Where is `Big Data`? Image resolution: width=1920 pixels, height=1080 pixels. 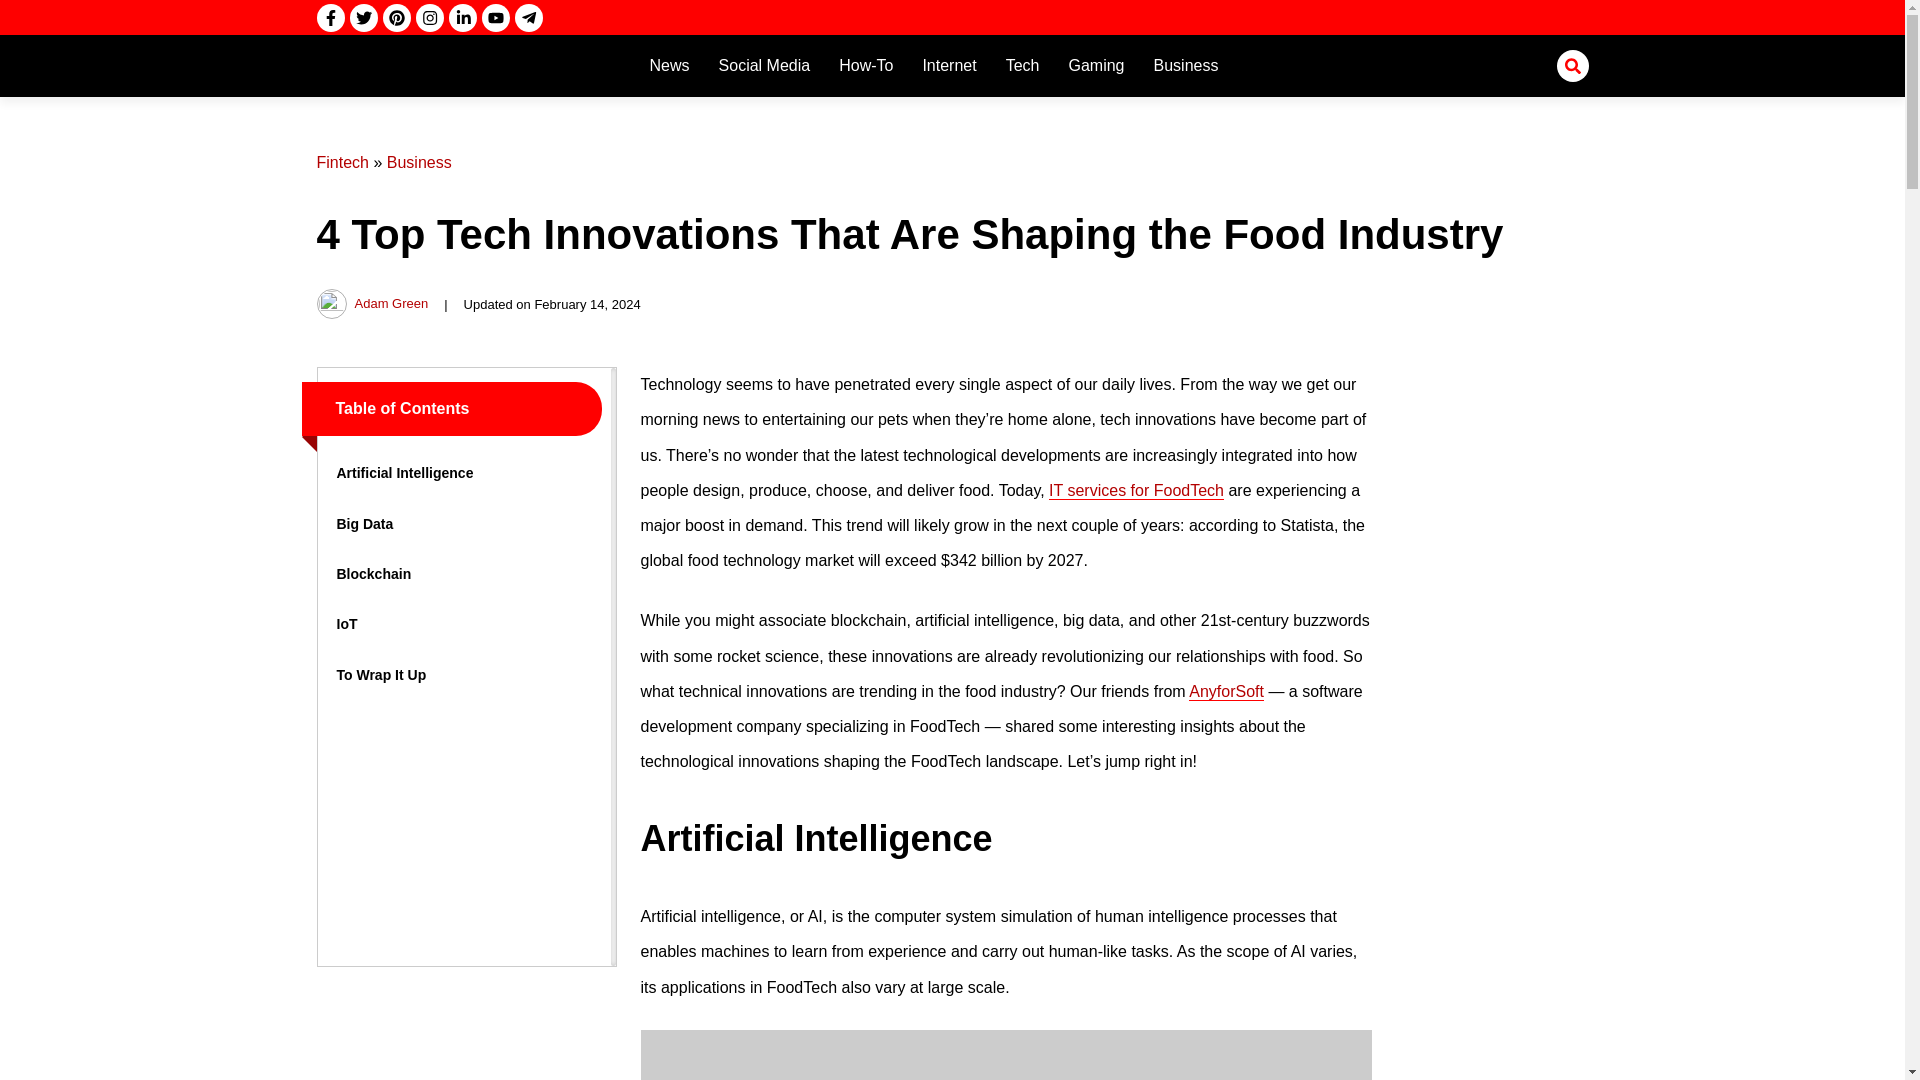 Big Data is located at coordinates (364, 524).